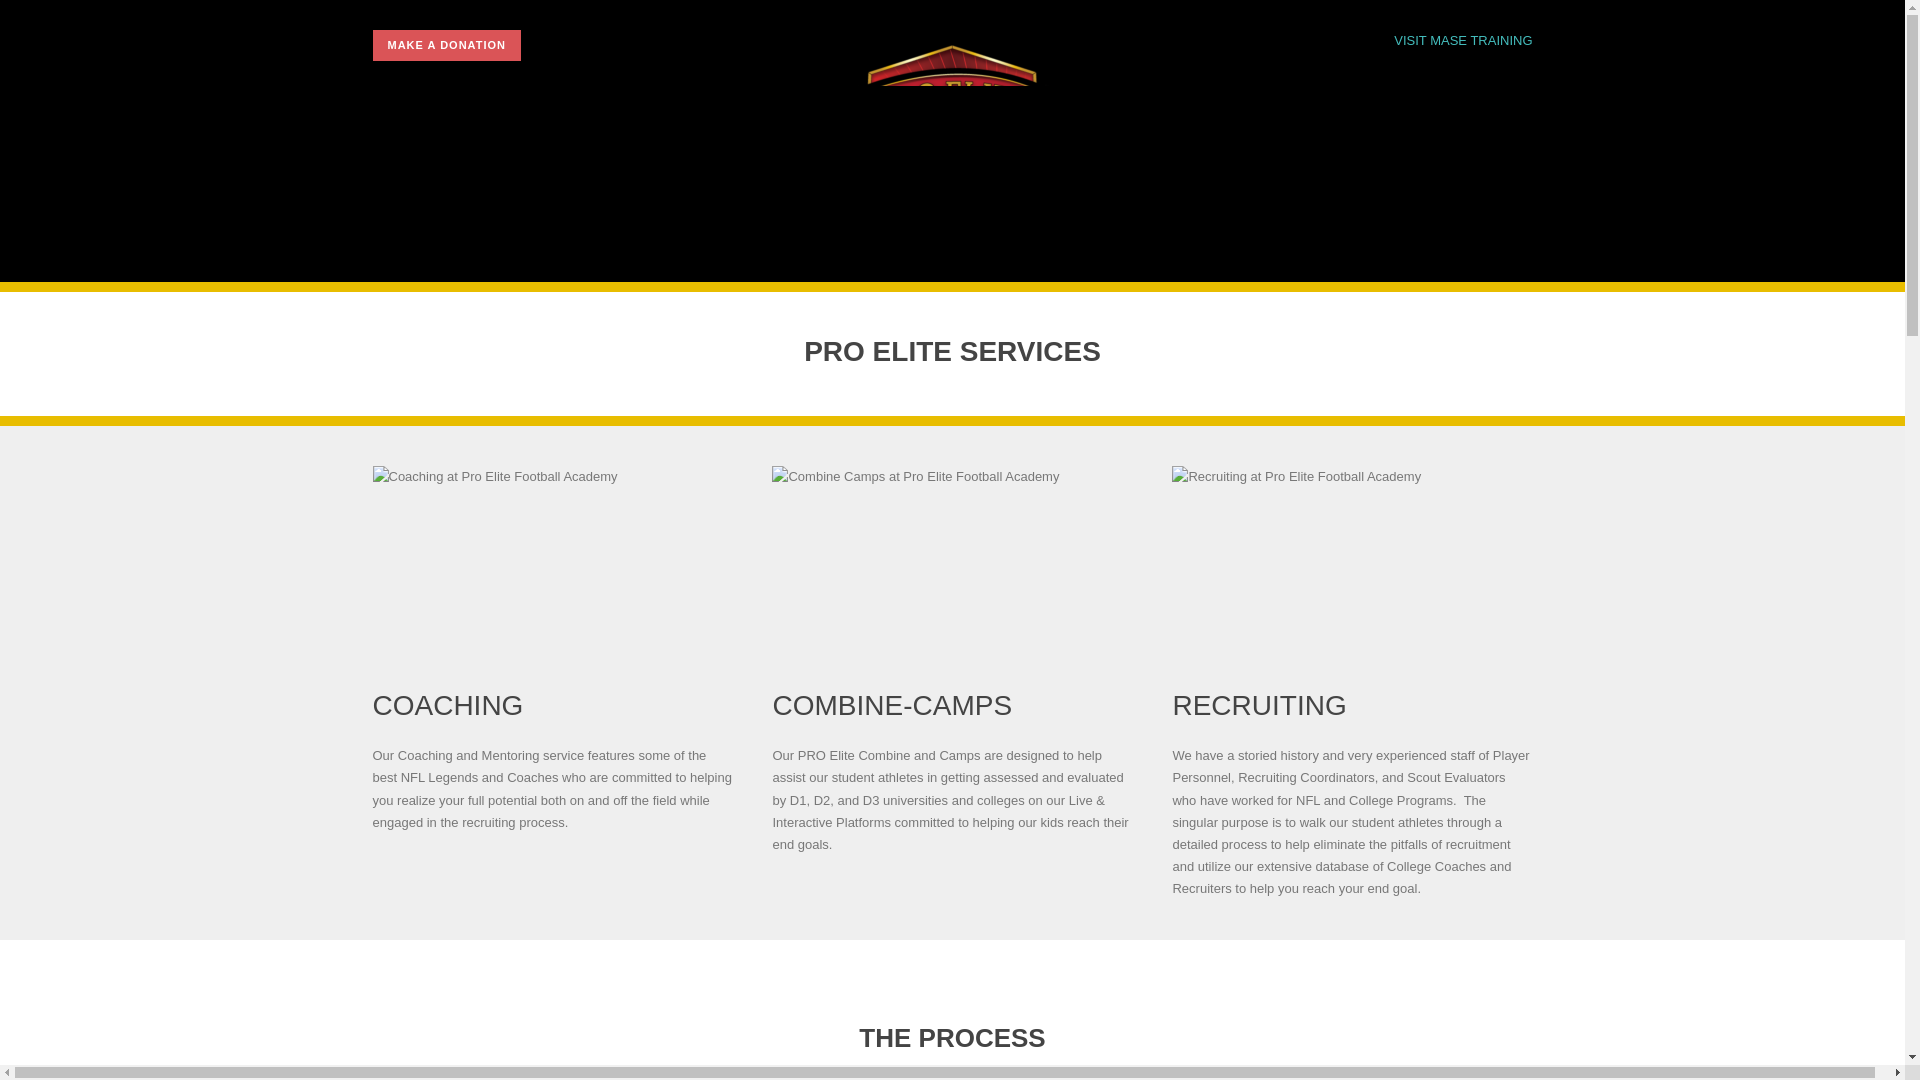 Image resolution: width=1920 pixels, height=1080 pixels. I want to click on recruiting, so click(1352, 555).